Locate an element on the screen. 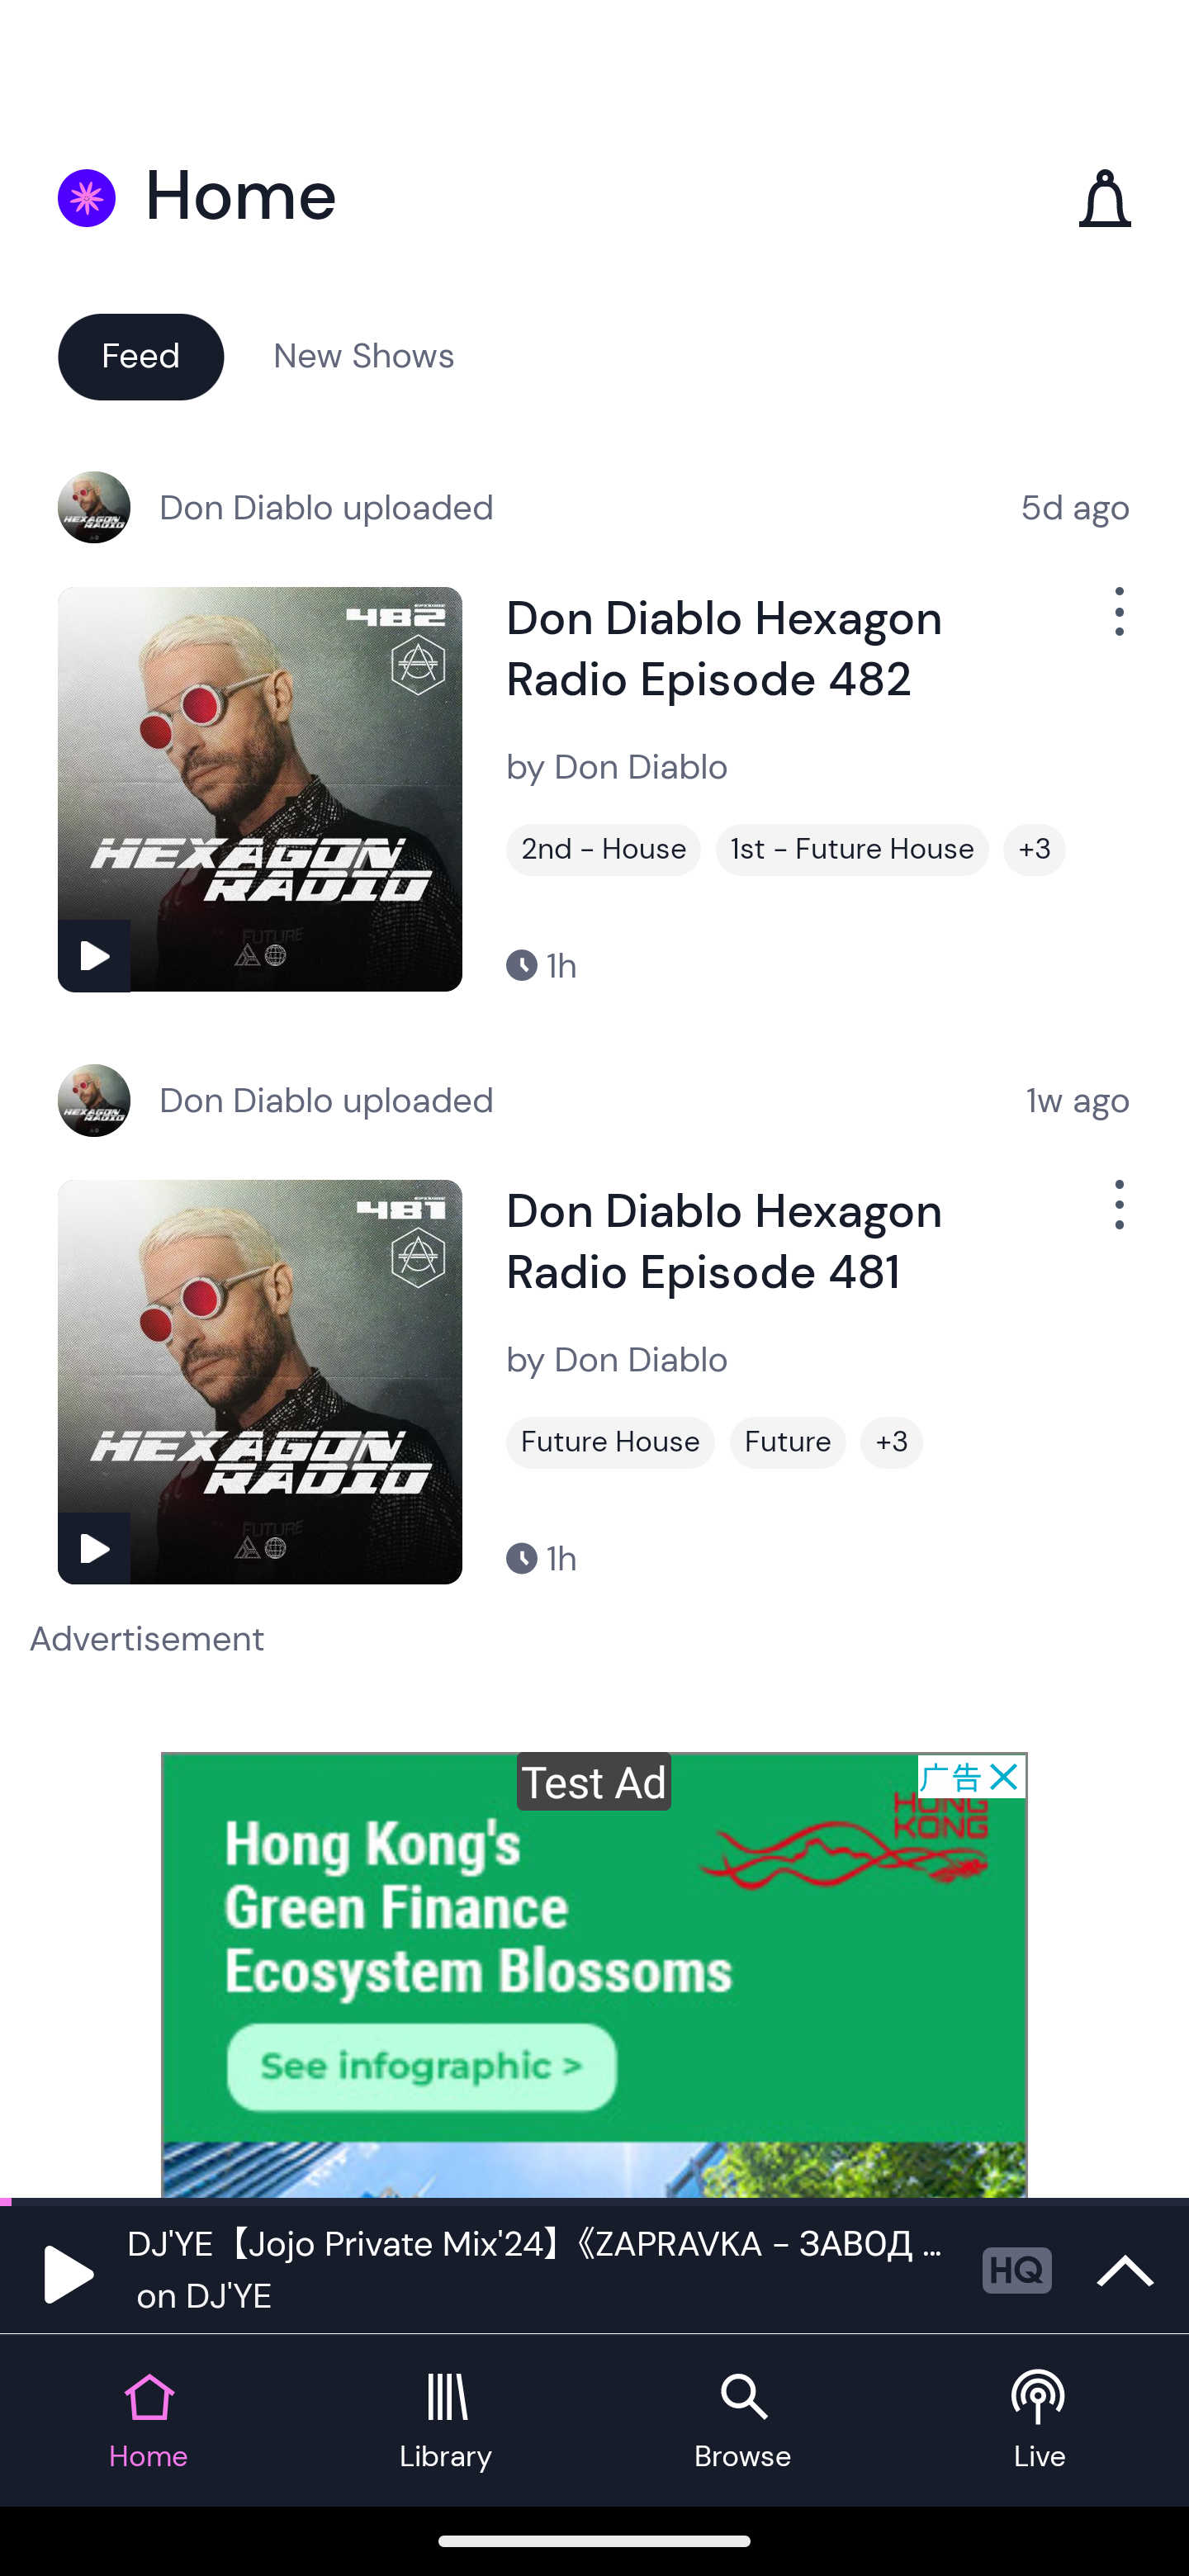  Browse tab Browse is located at coordinates (743, 2421).